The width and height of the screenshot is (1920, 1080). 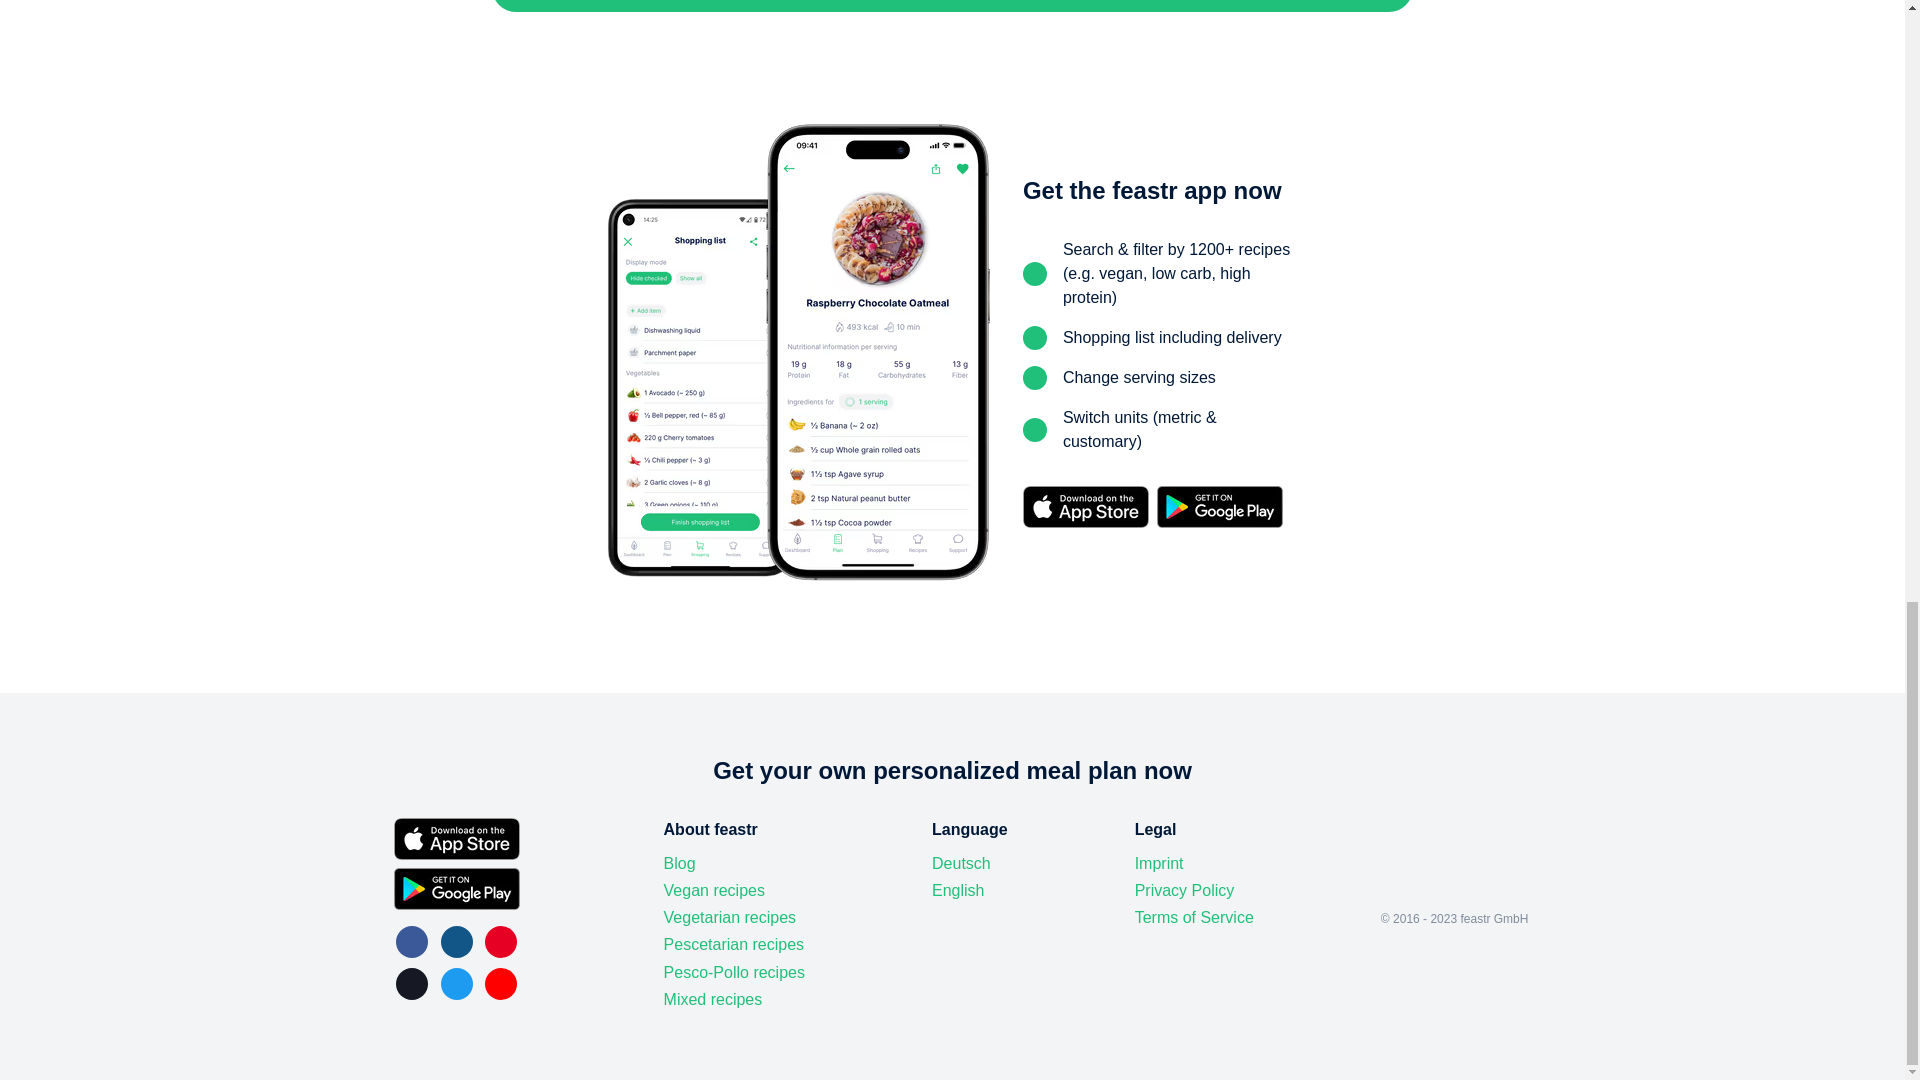 I want to click on Deutsch, so click(x=960, y=864).